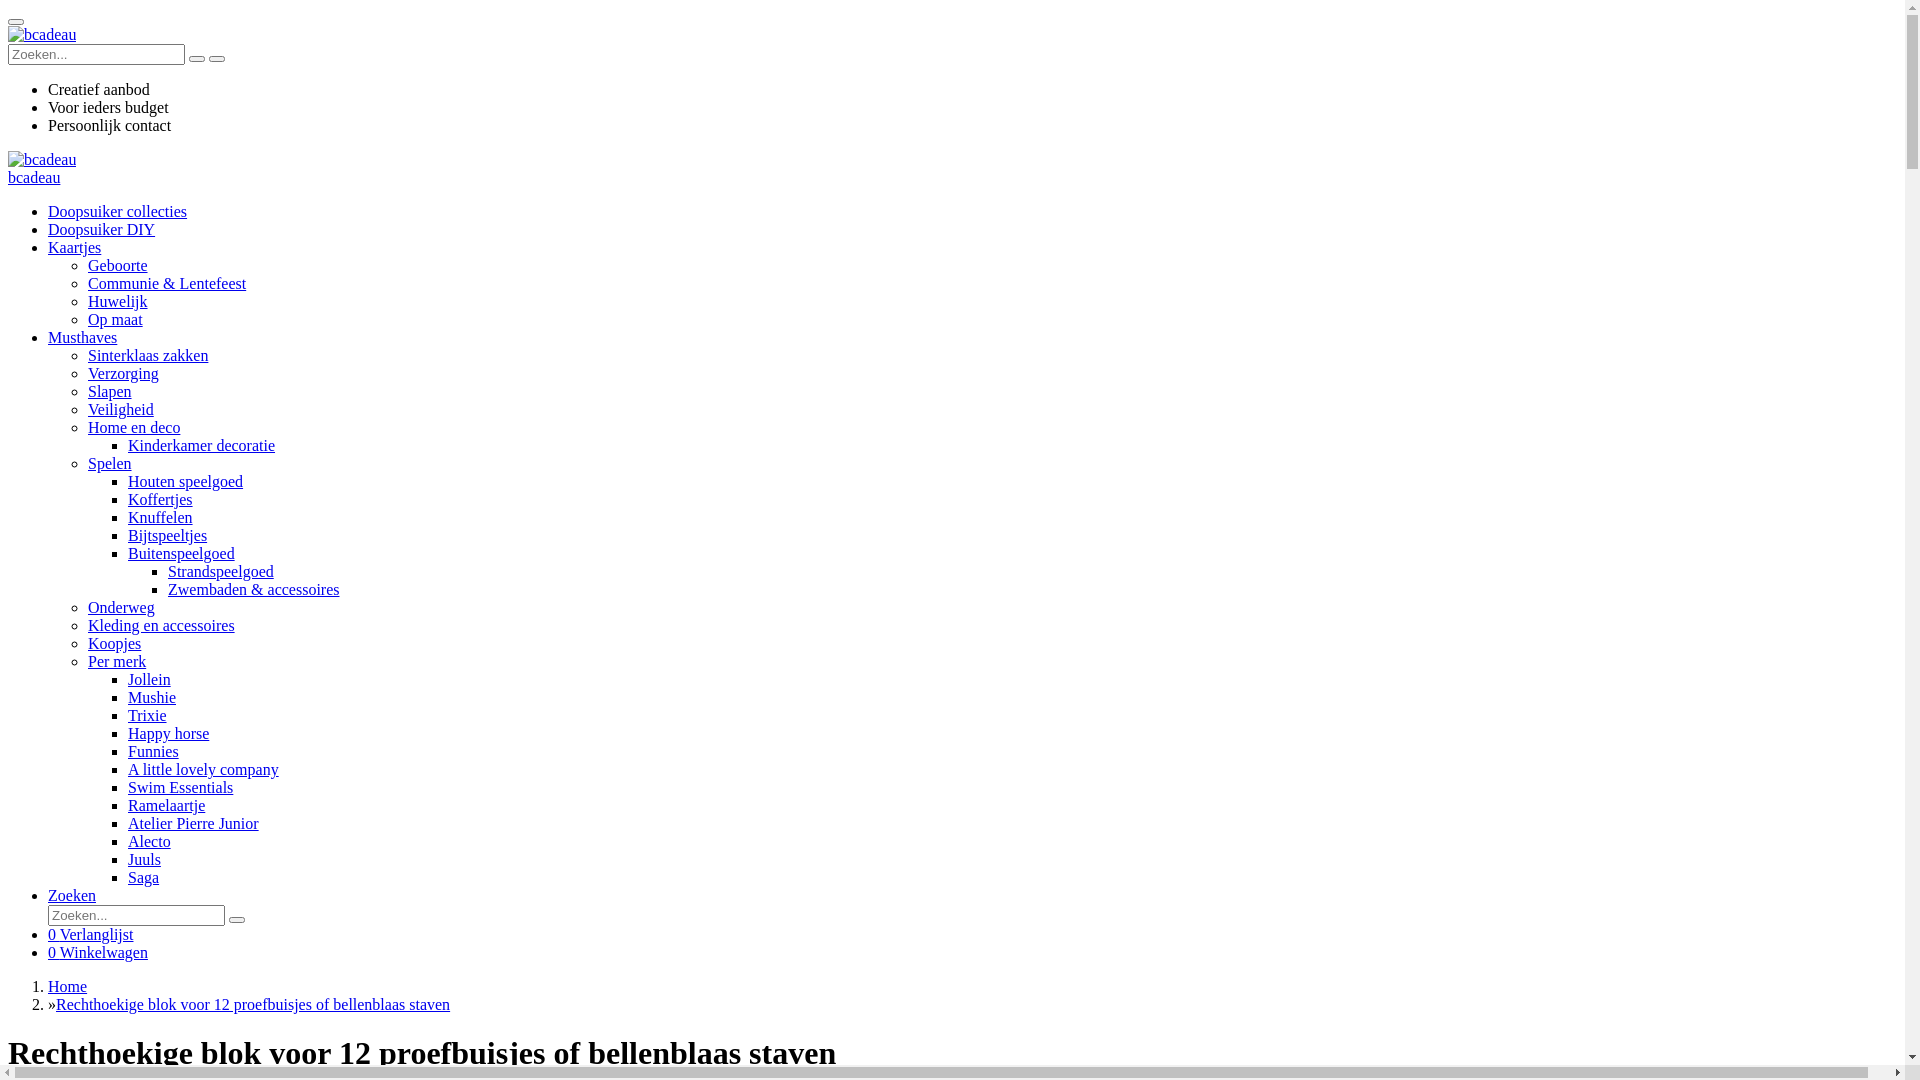 This screenshot has width=1920, height=1080. I want to click on Musthaves, so click(82, 338).